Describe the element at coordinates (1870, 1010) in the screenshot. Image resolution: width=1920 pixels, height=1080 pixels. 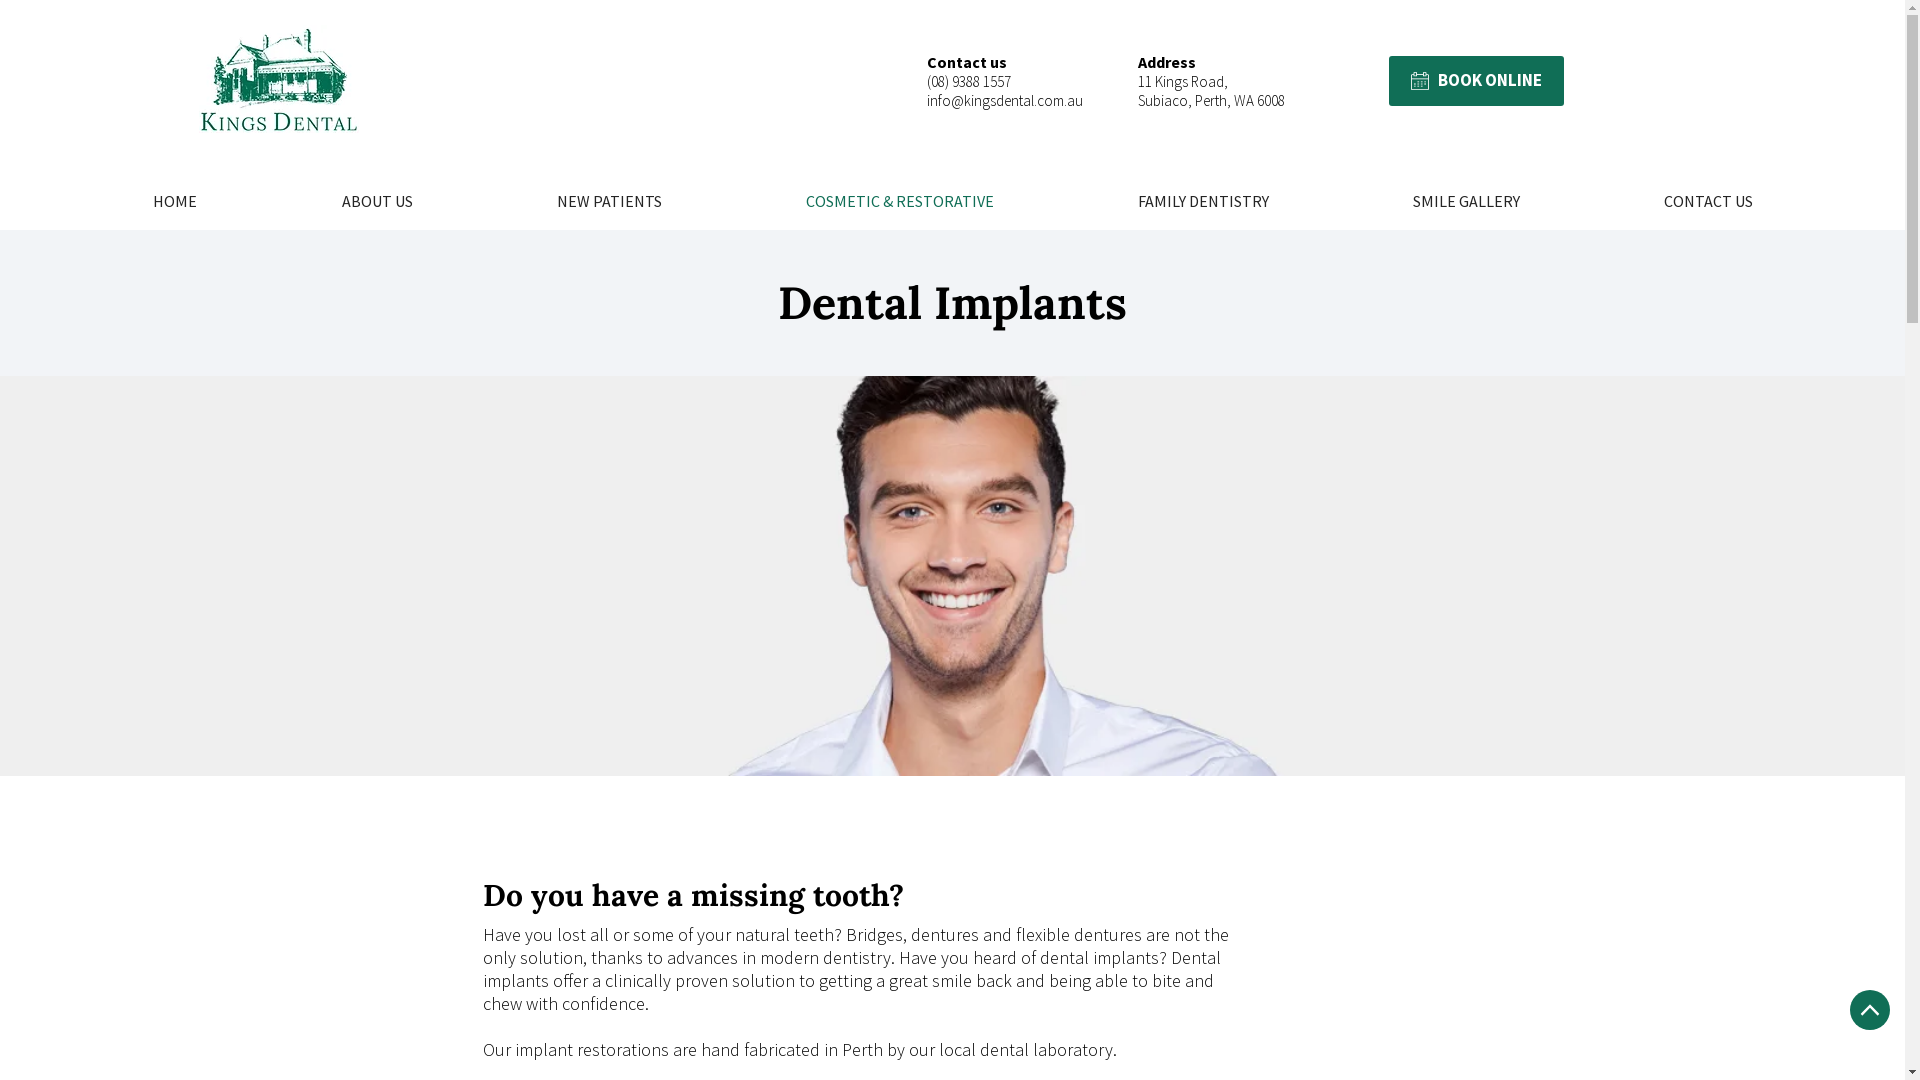
I see `Back To Top` at that location.